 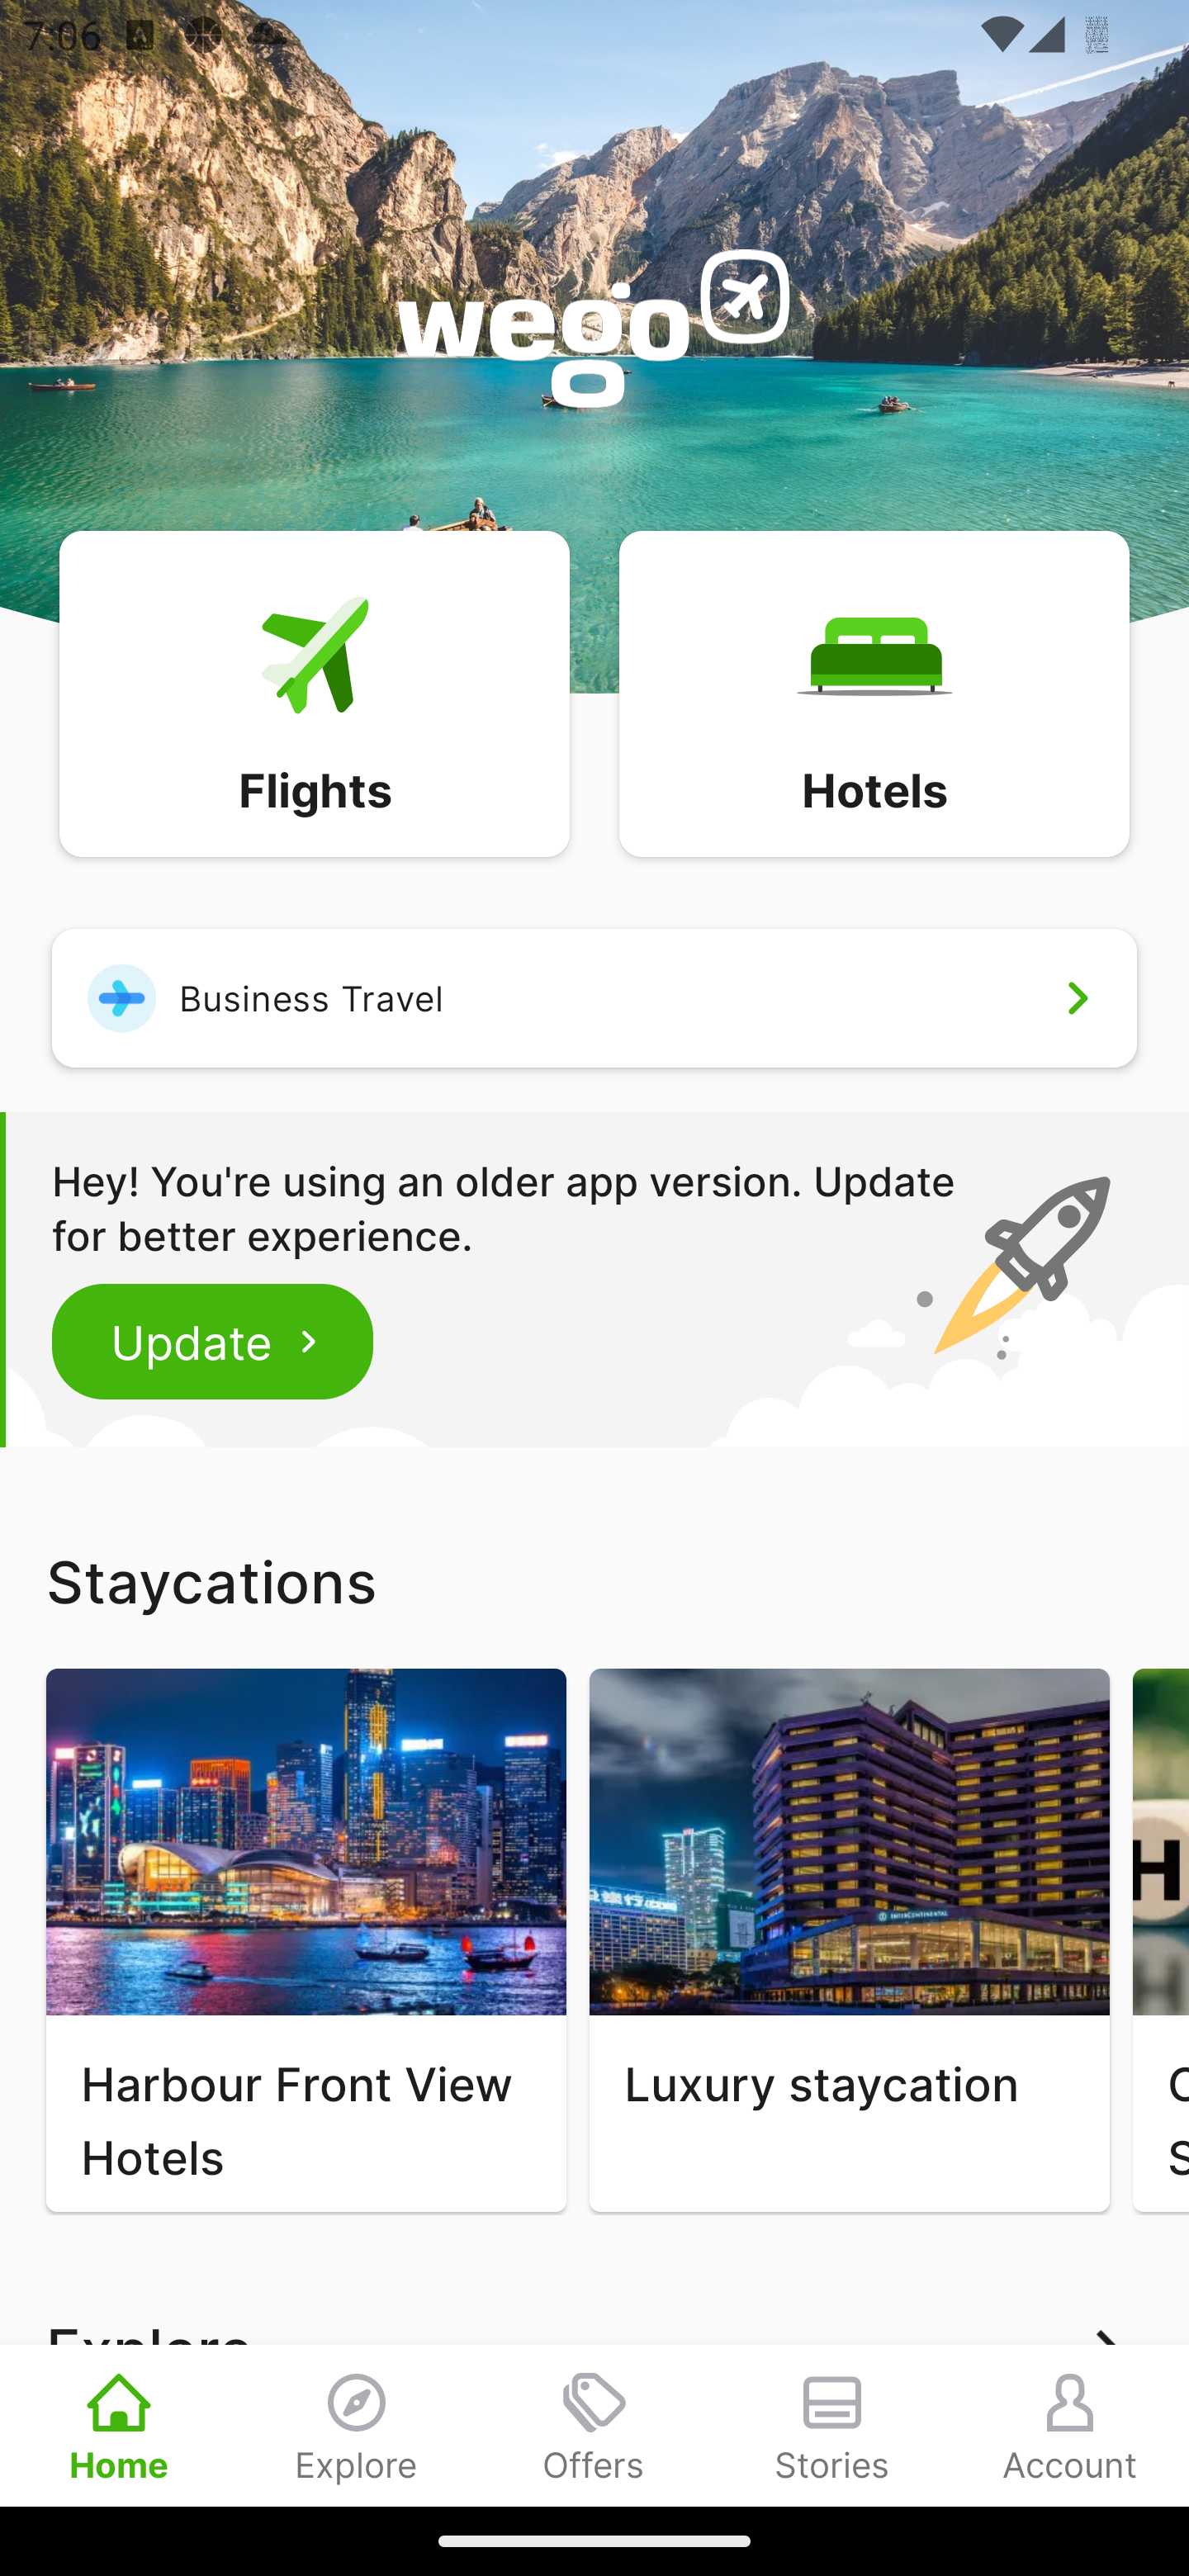 I want to click on Luxury staycation, so click(x=849, y=1940).